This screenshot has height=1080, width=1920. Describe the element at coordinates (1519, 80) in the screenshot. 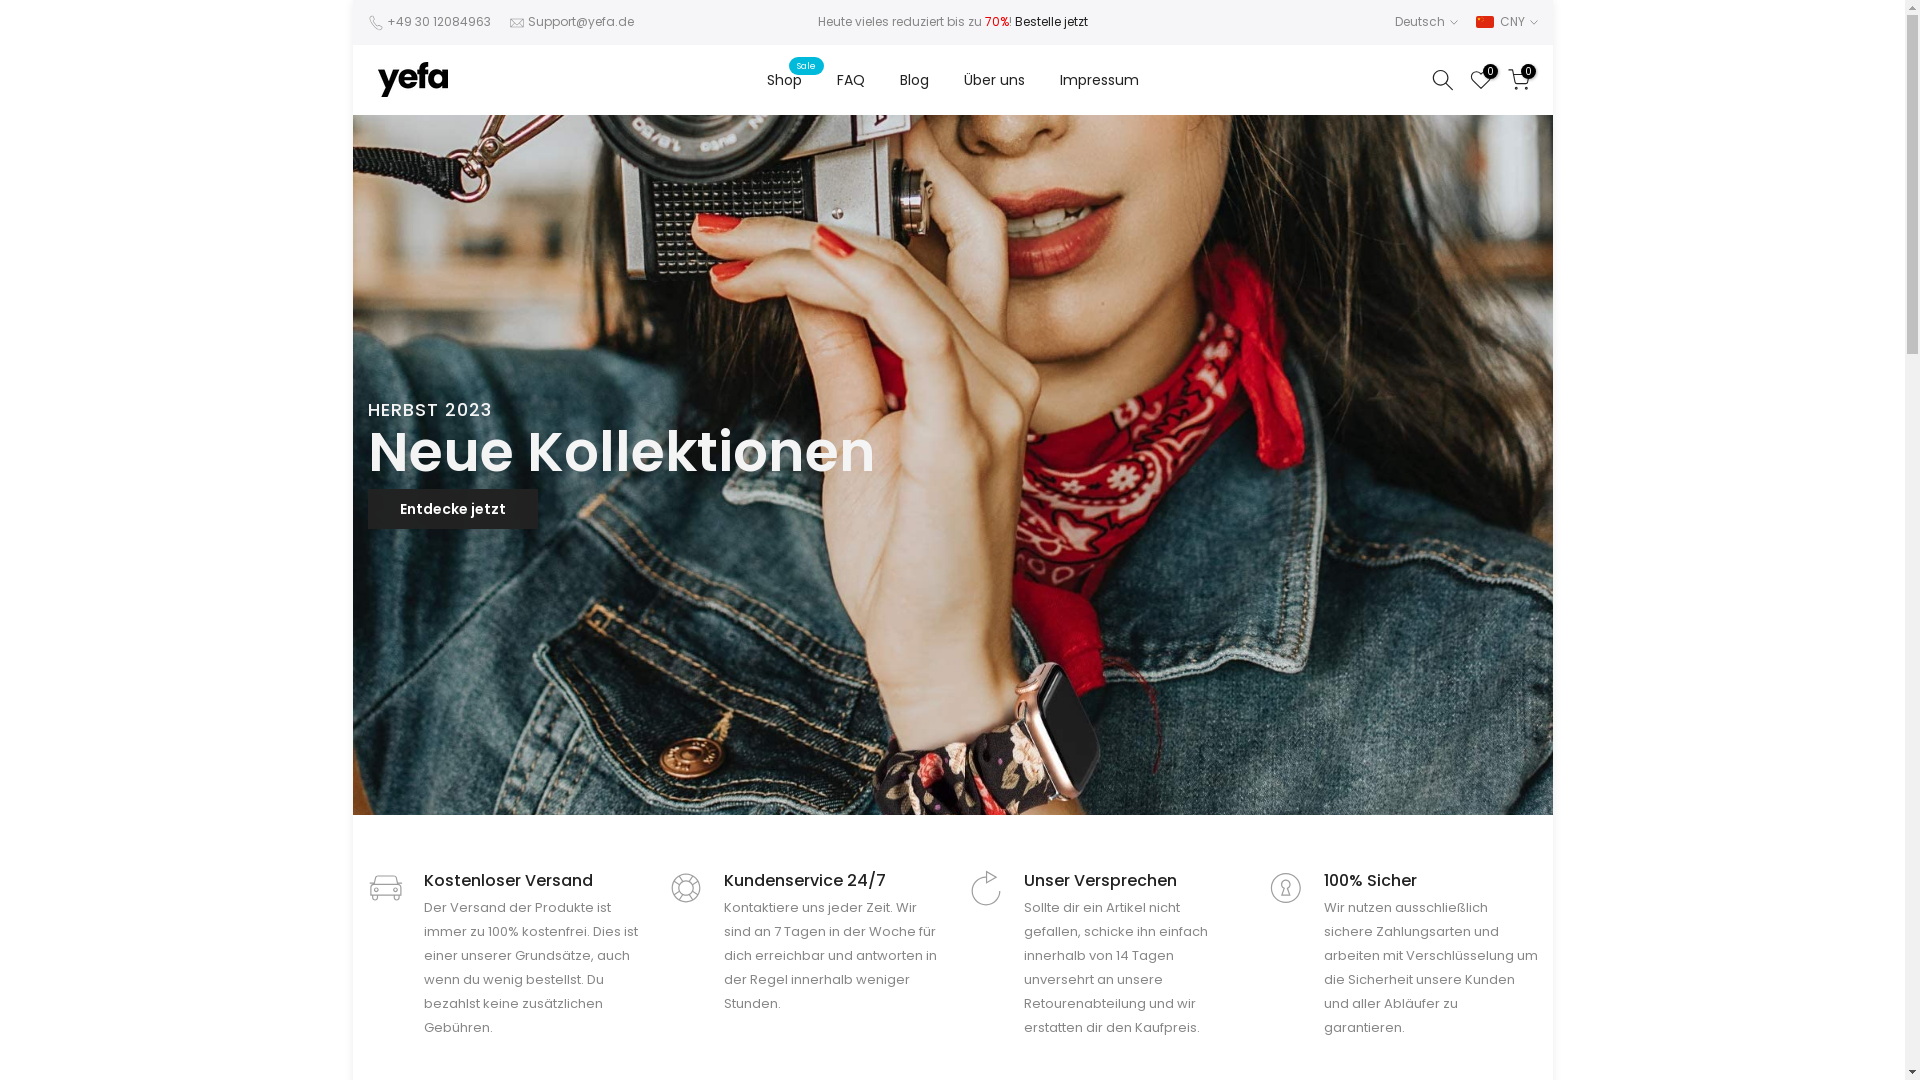

I see `0` at that location.